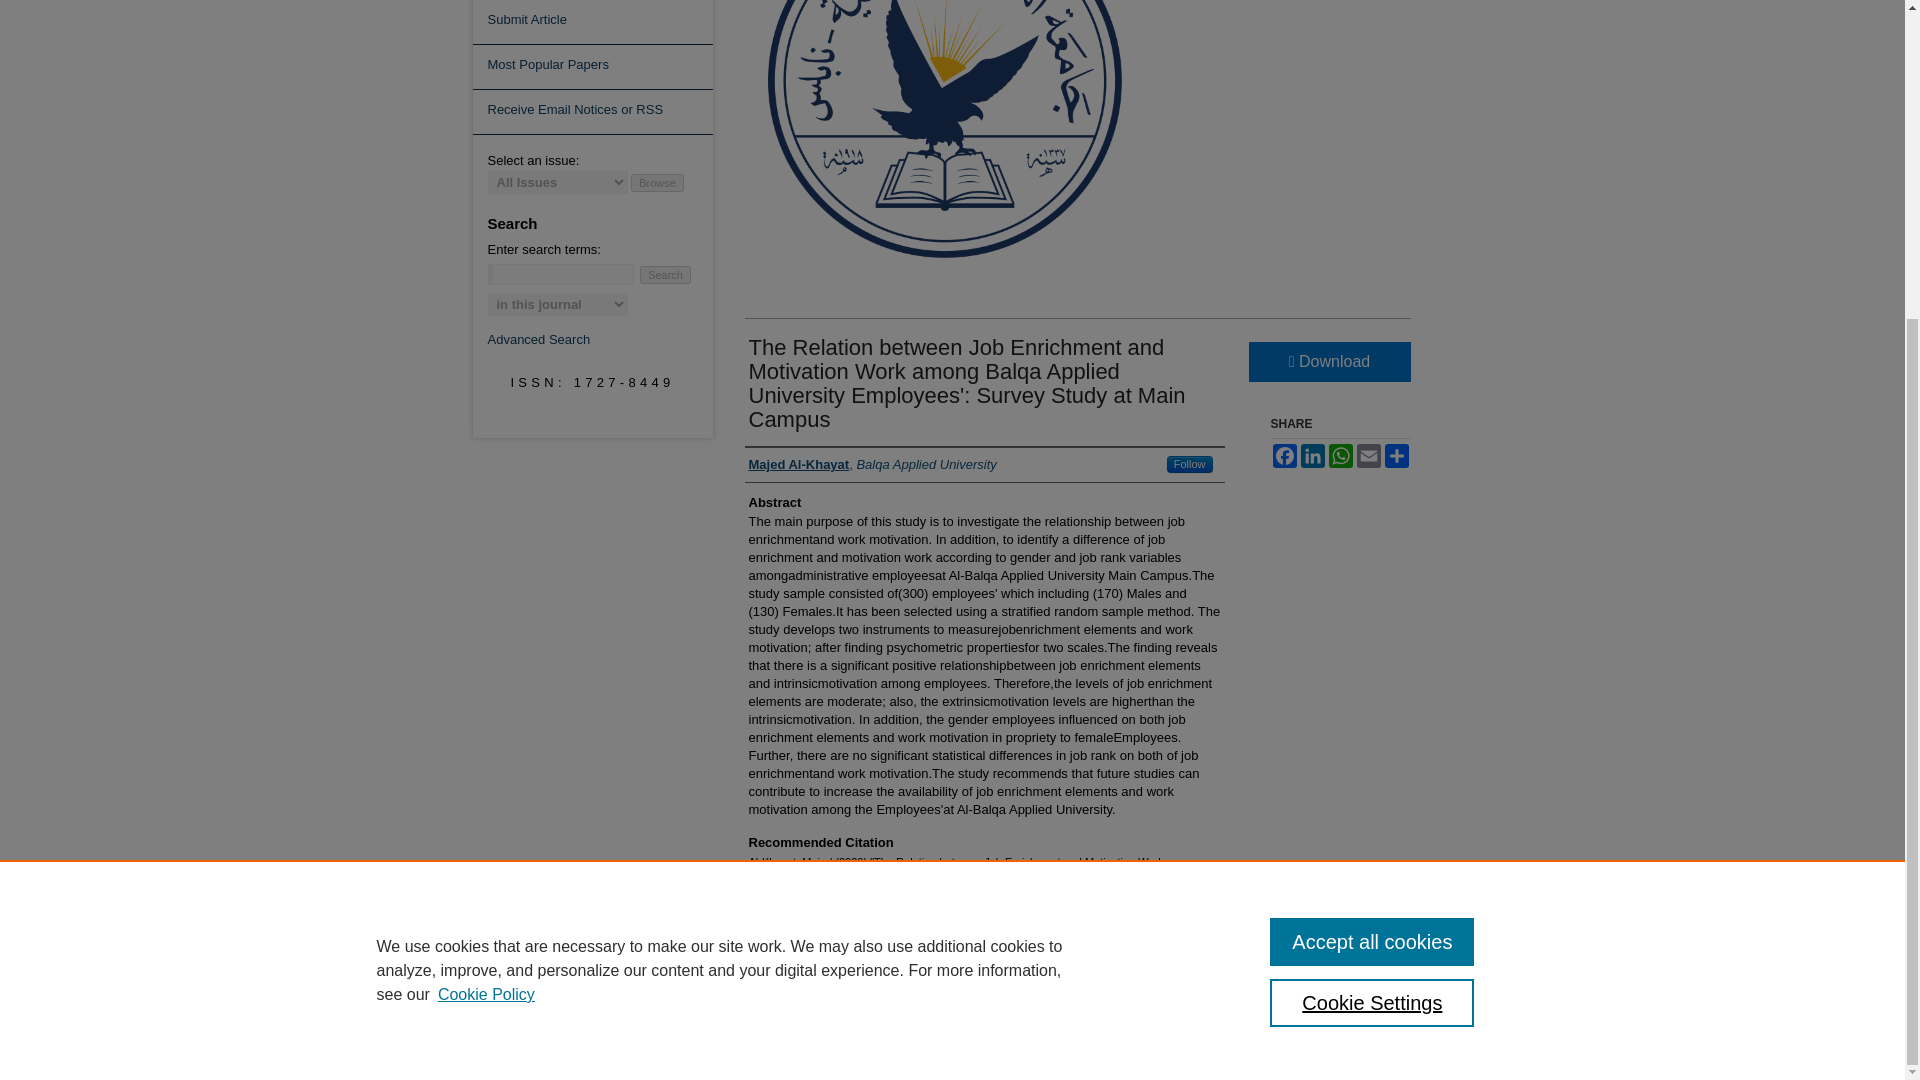 The height and width of the screenshot is (1080, 1920). Describe the element at coordinates (1368, 455) in the screenshot. I see `Email` at that location.